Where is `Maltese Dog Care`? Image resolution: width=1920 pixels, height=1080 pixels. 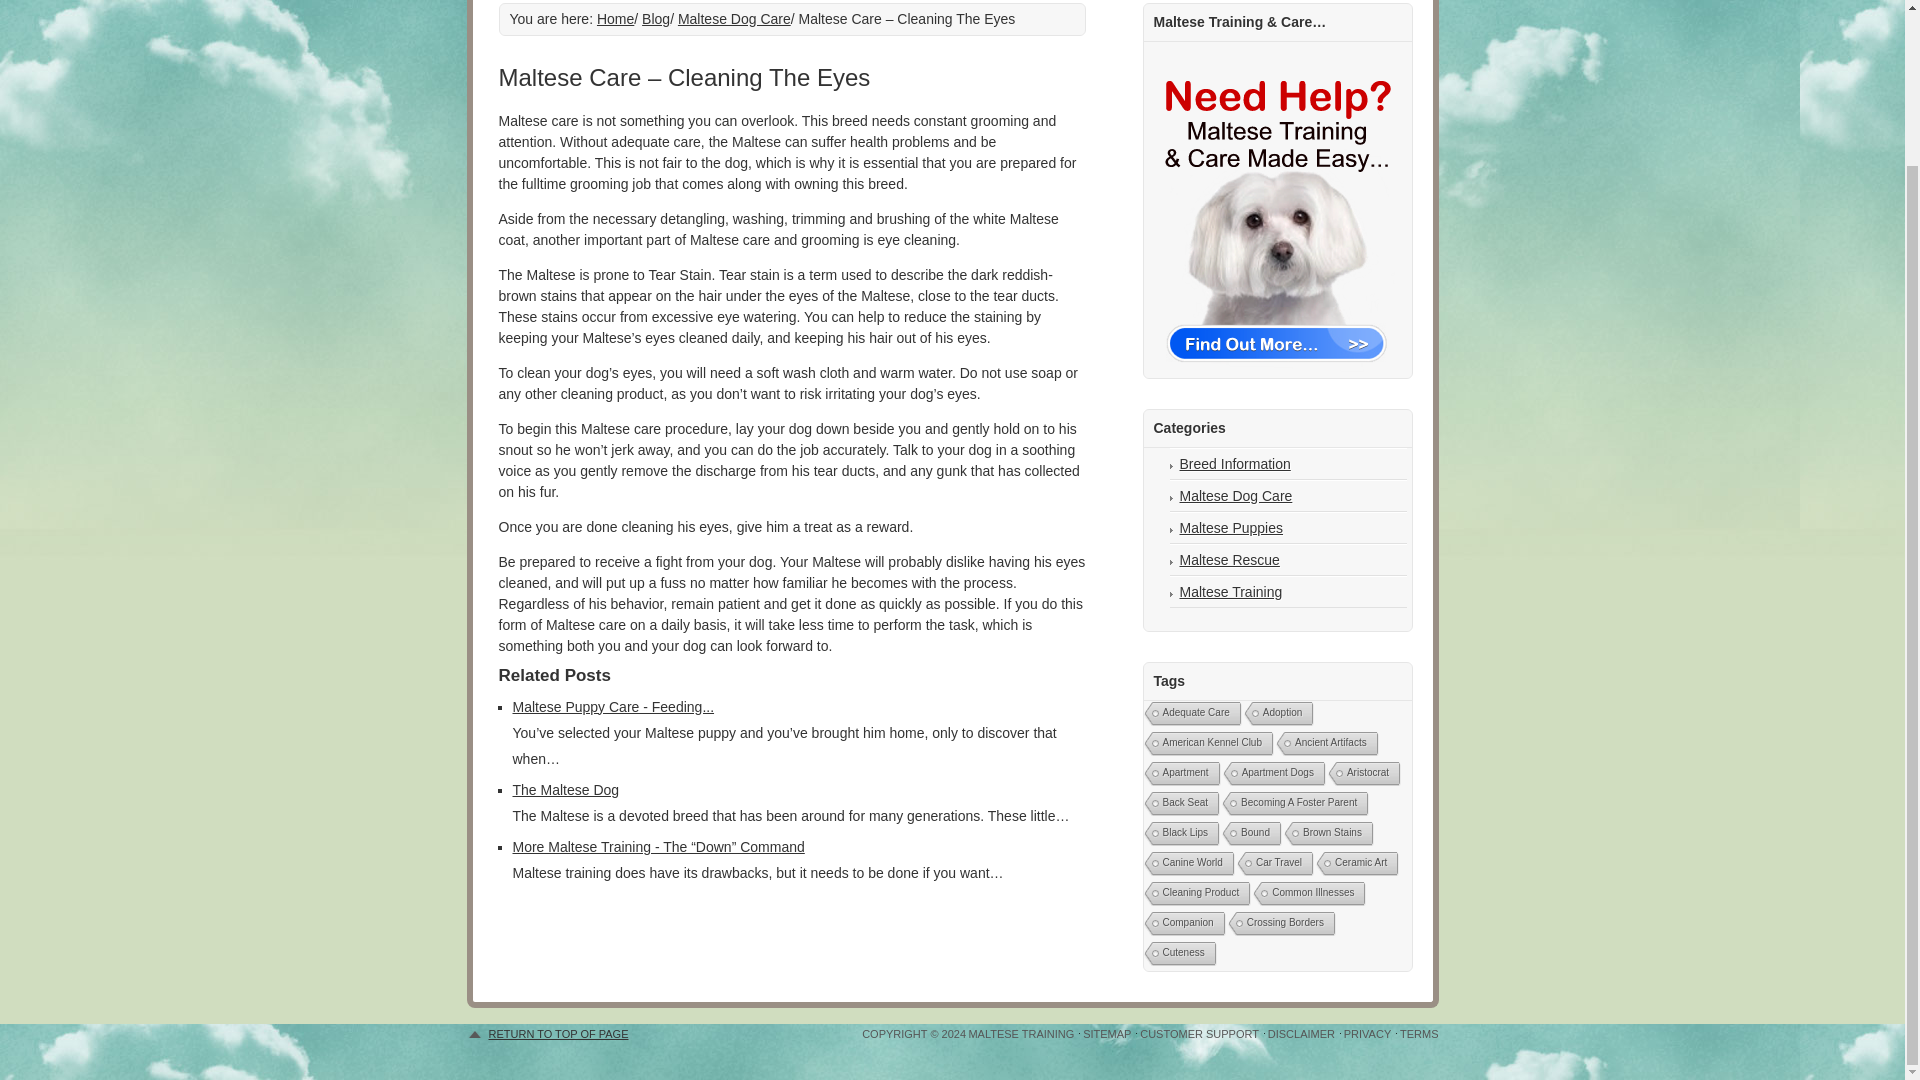
Maltese Dog Care is located at coordinates (1236, 496).